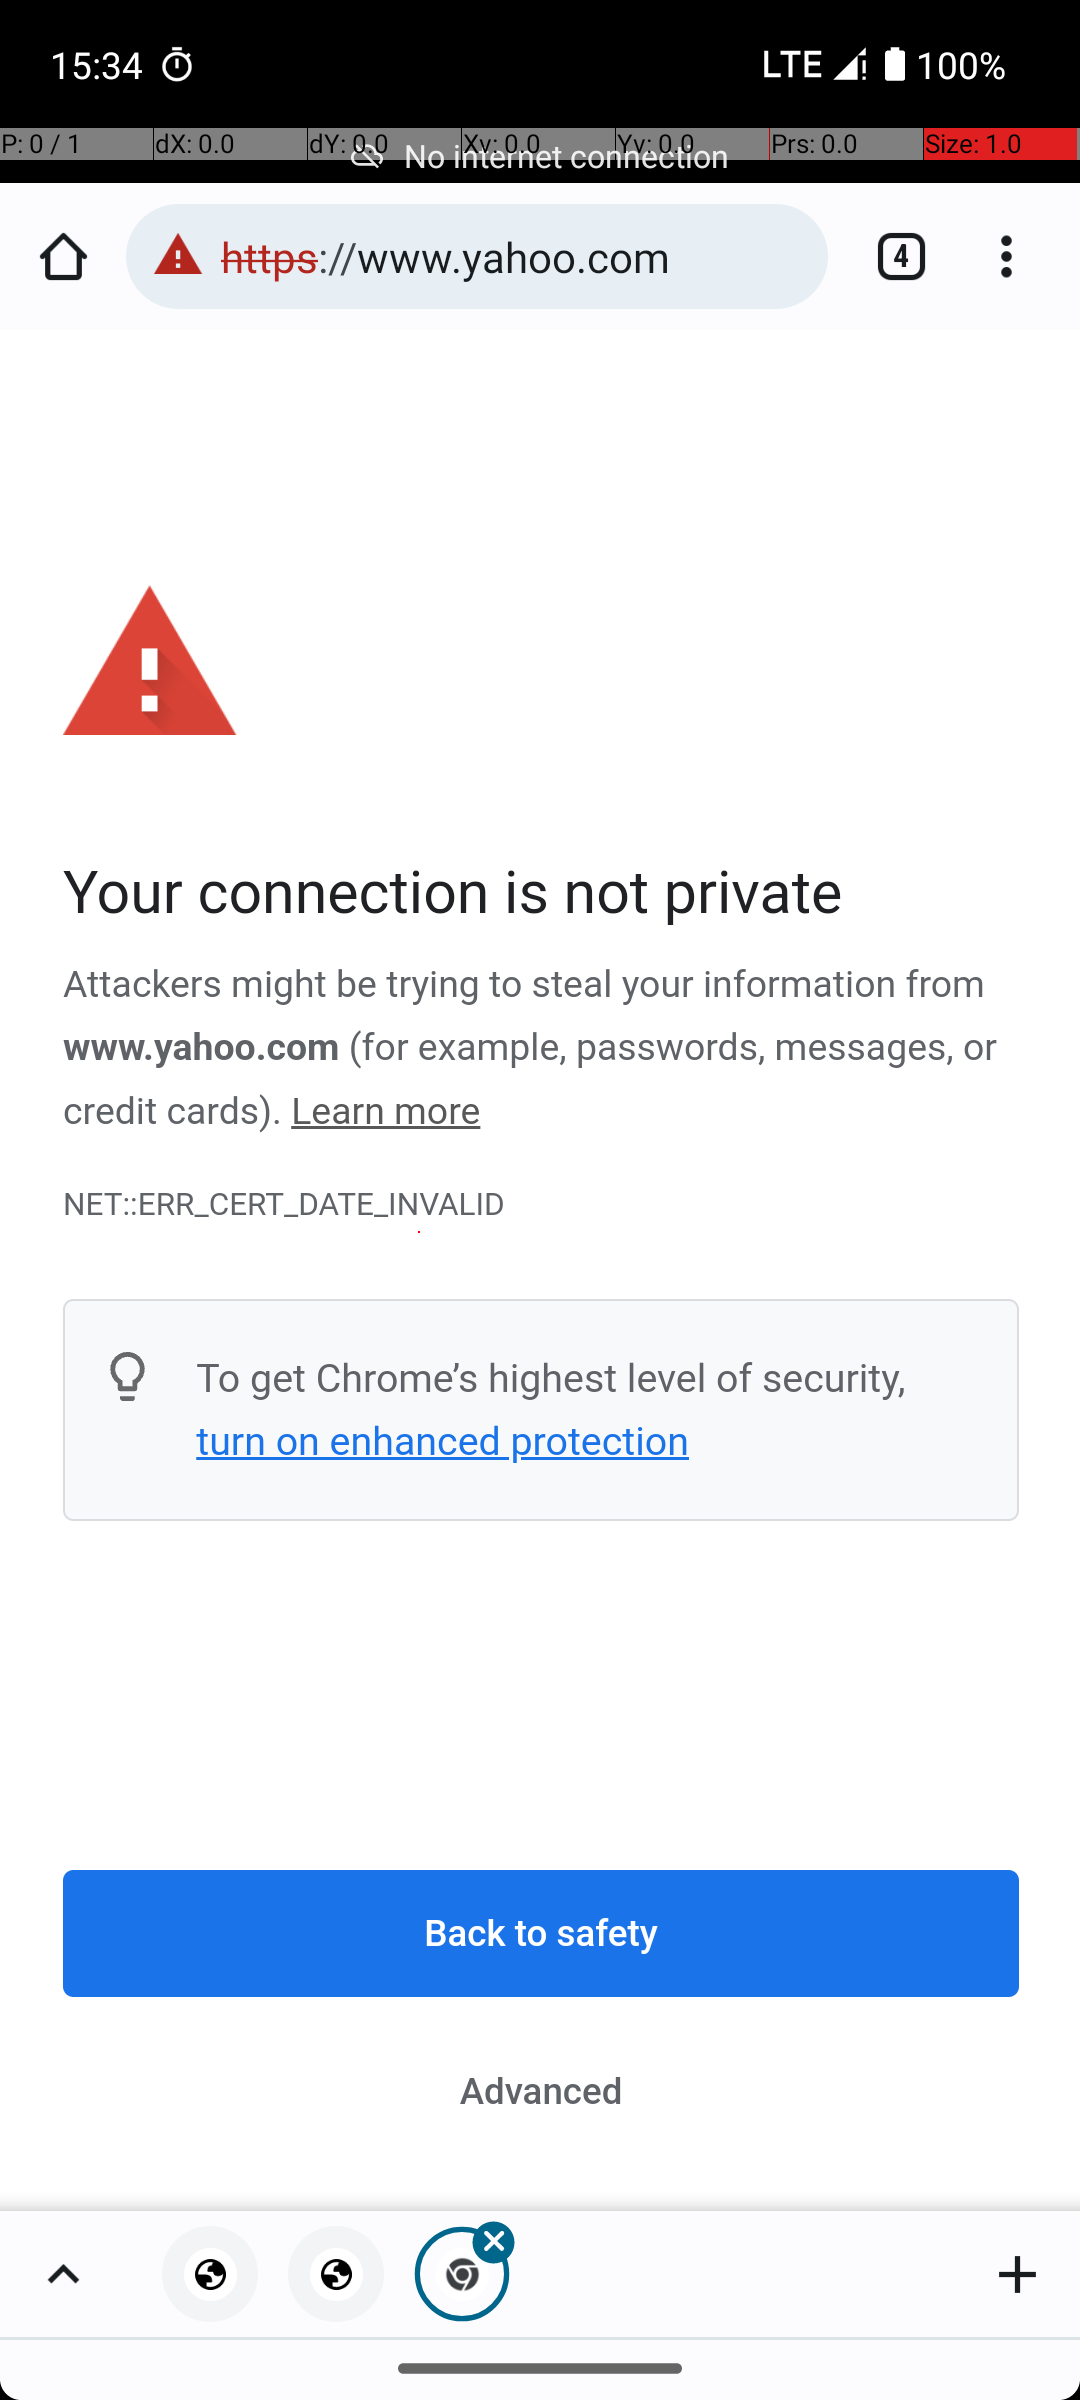  I want to click on https://www.yahoo.com, so click(514, 256).